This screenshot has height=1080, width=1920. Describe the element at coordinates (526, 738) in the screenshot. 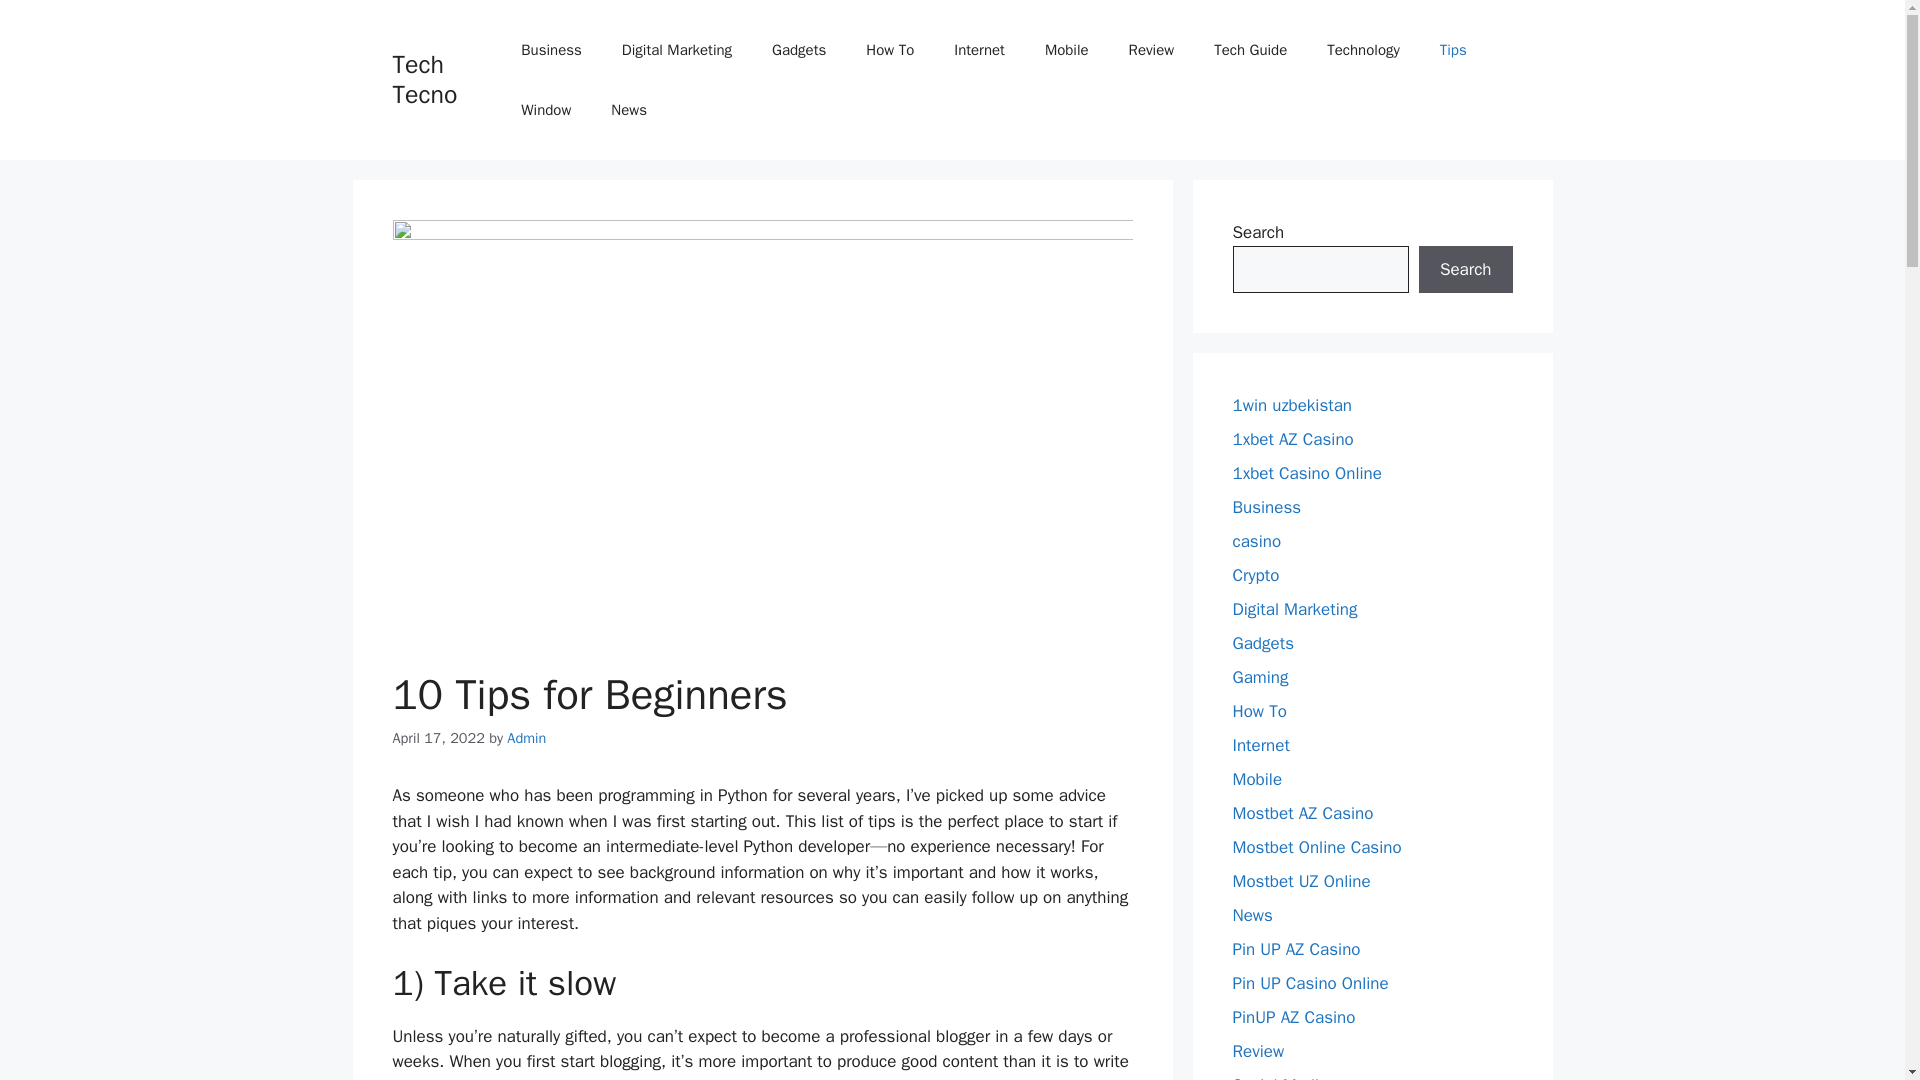

I see `View all posts by Admin` at that location.